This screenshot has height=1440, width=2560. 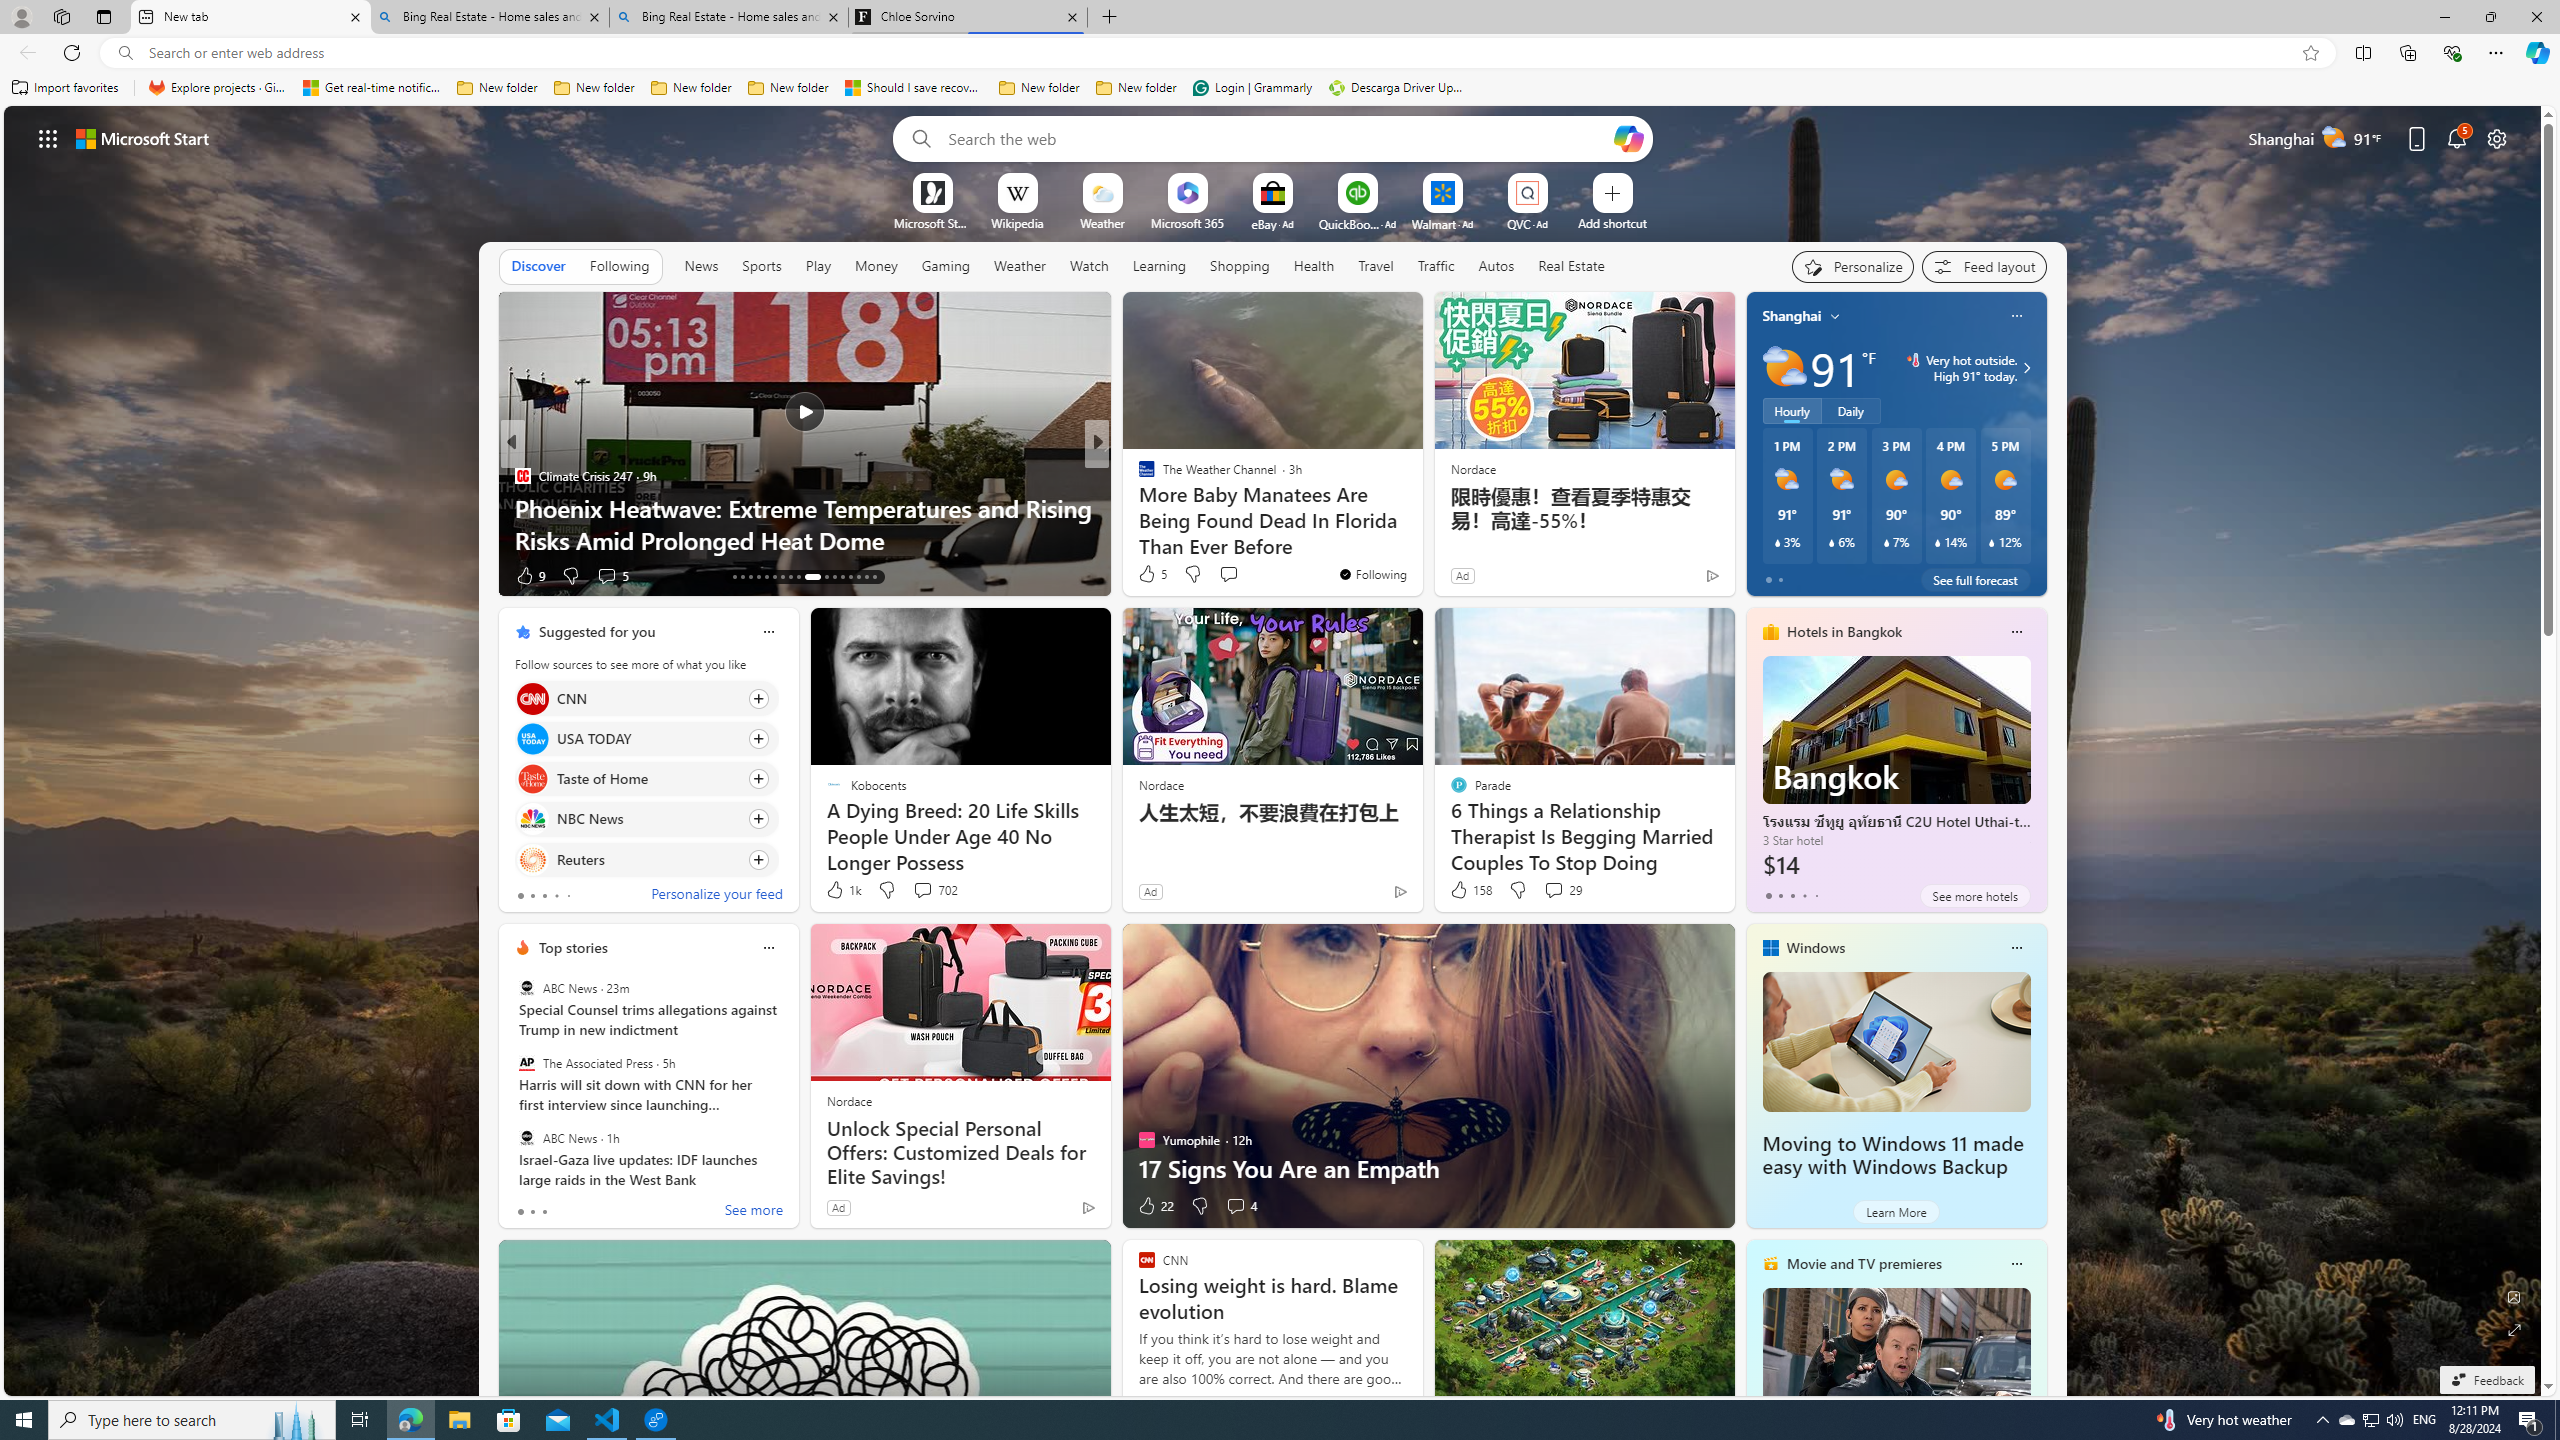 What do you see at coordinates (1554, 890) in the screenshot?
I see `View comments 29 Comment` at bounding box center [1554, 890].